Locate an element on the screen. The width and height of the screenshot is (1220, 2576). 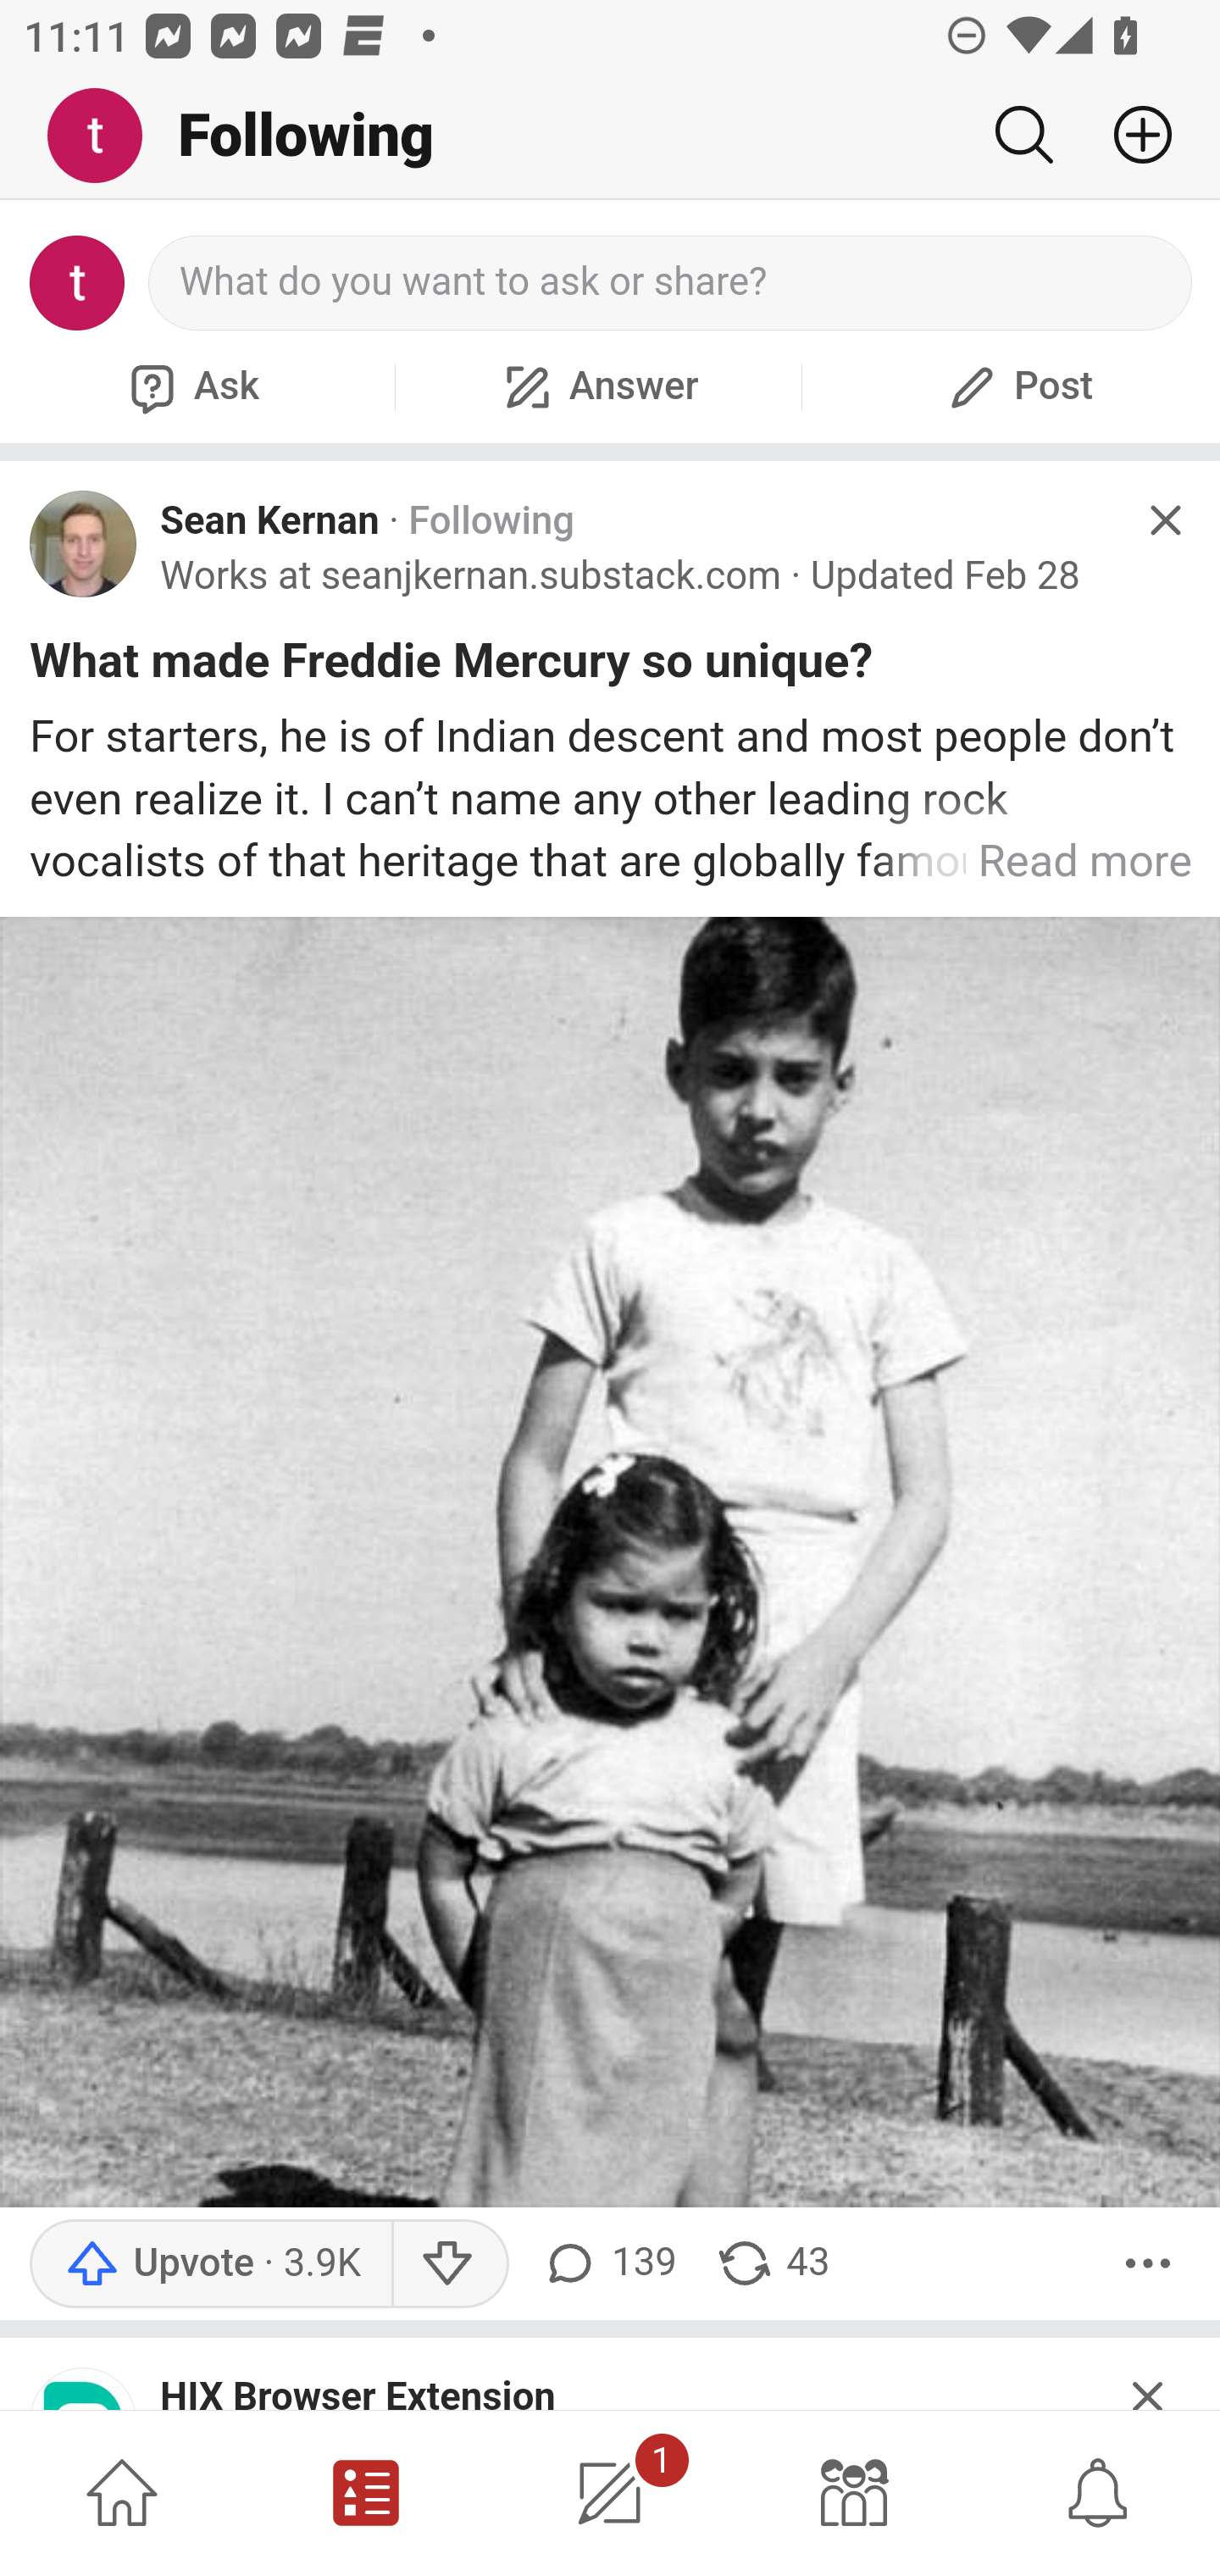
Upvote is located at coordinates (210, 2262).